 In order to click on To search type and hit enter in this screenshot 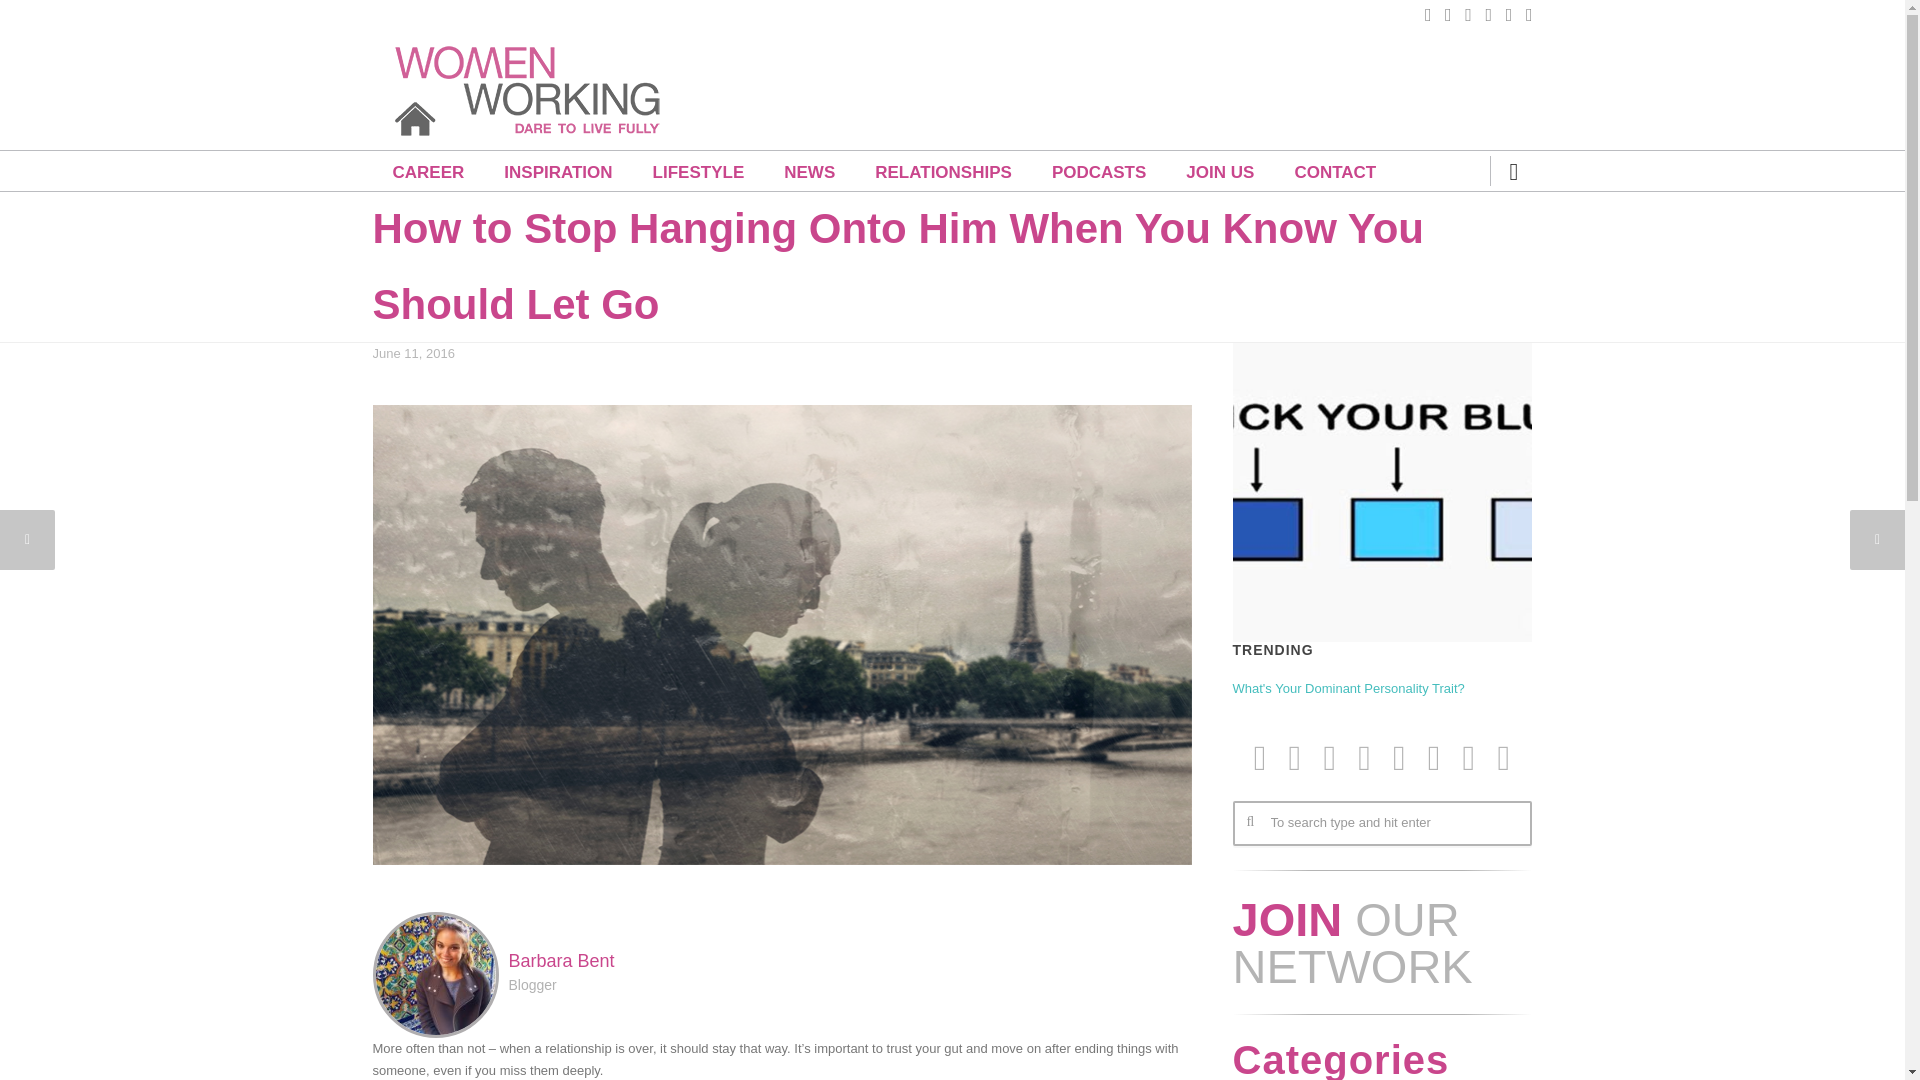, I will do `click(1381, 823)`.